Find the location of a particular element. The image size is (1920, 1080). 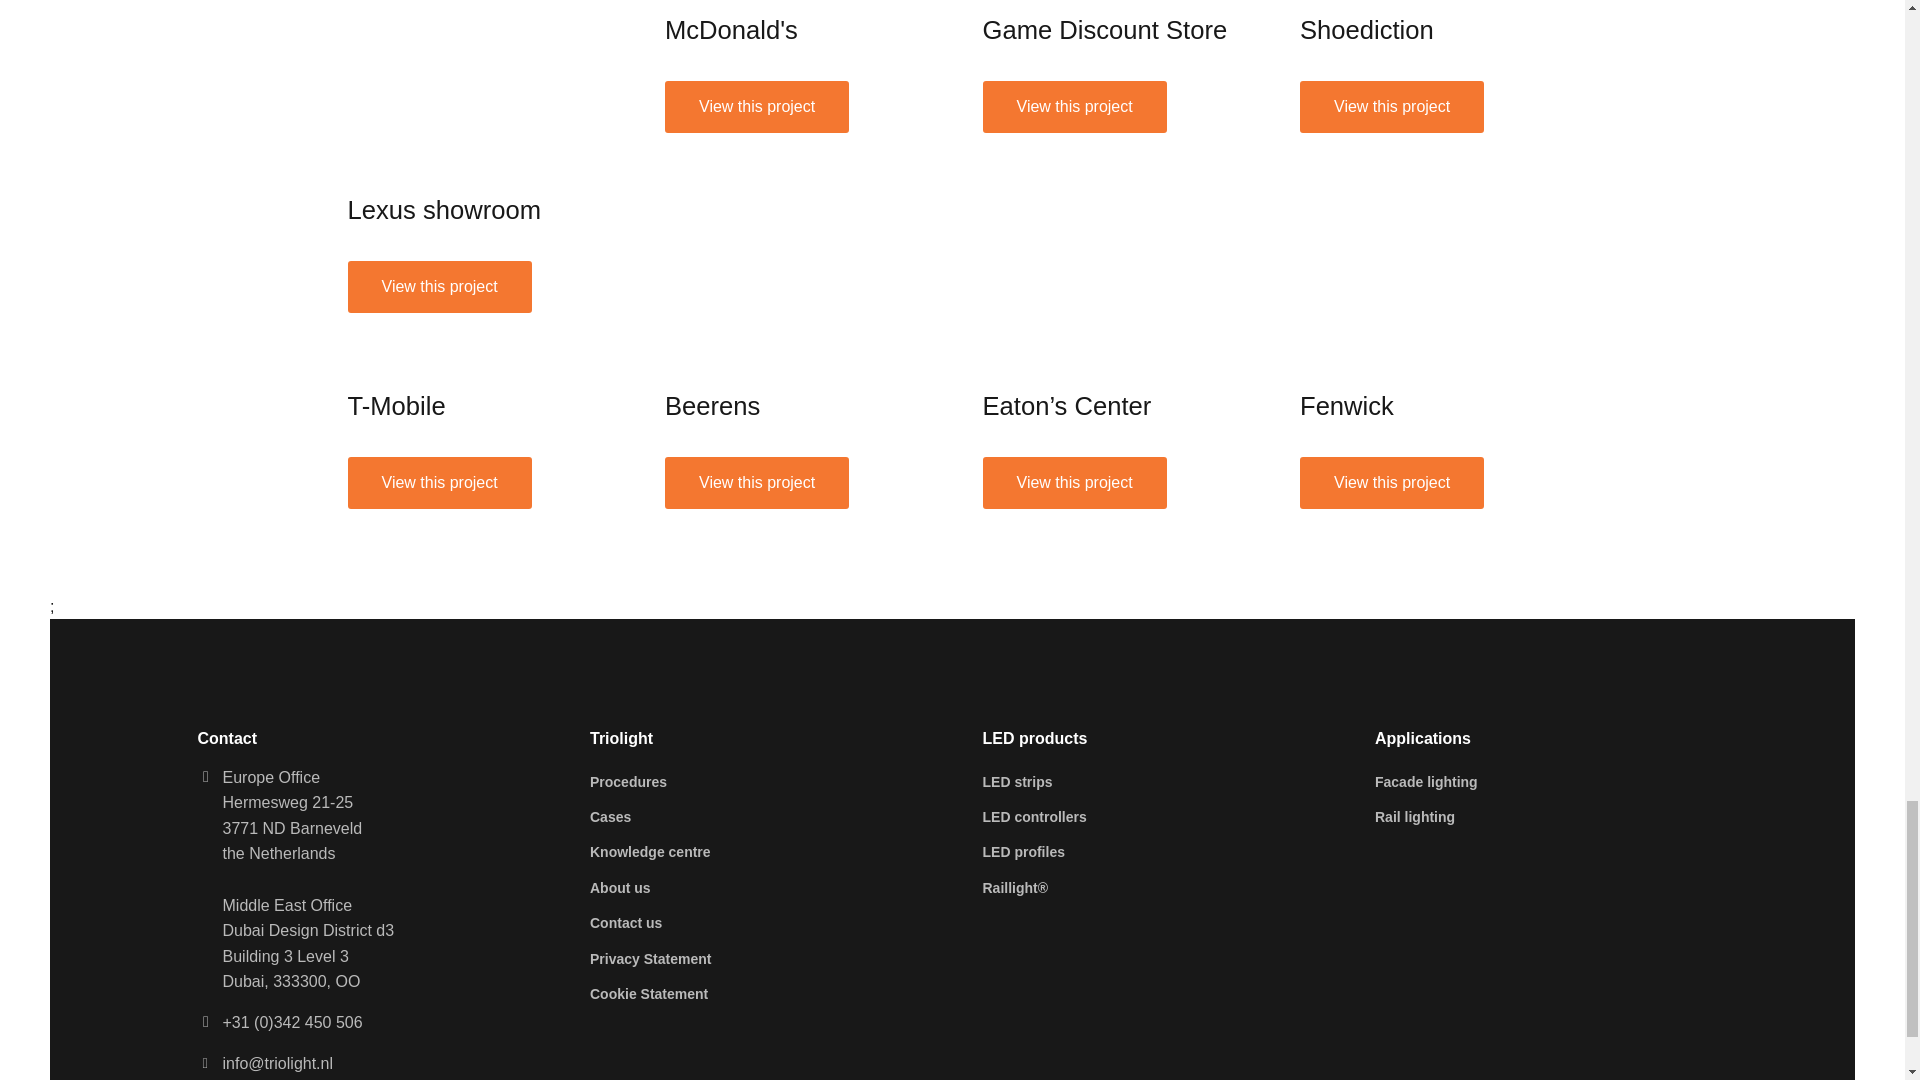

Game Discount Store is located at coordinates (1104, 30).